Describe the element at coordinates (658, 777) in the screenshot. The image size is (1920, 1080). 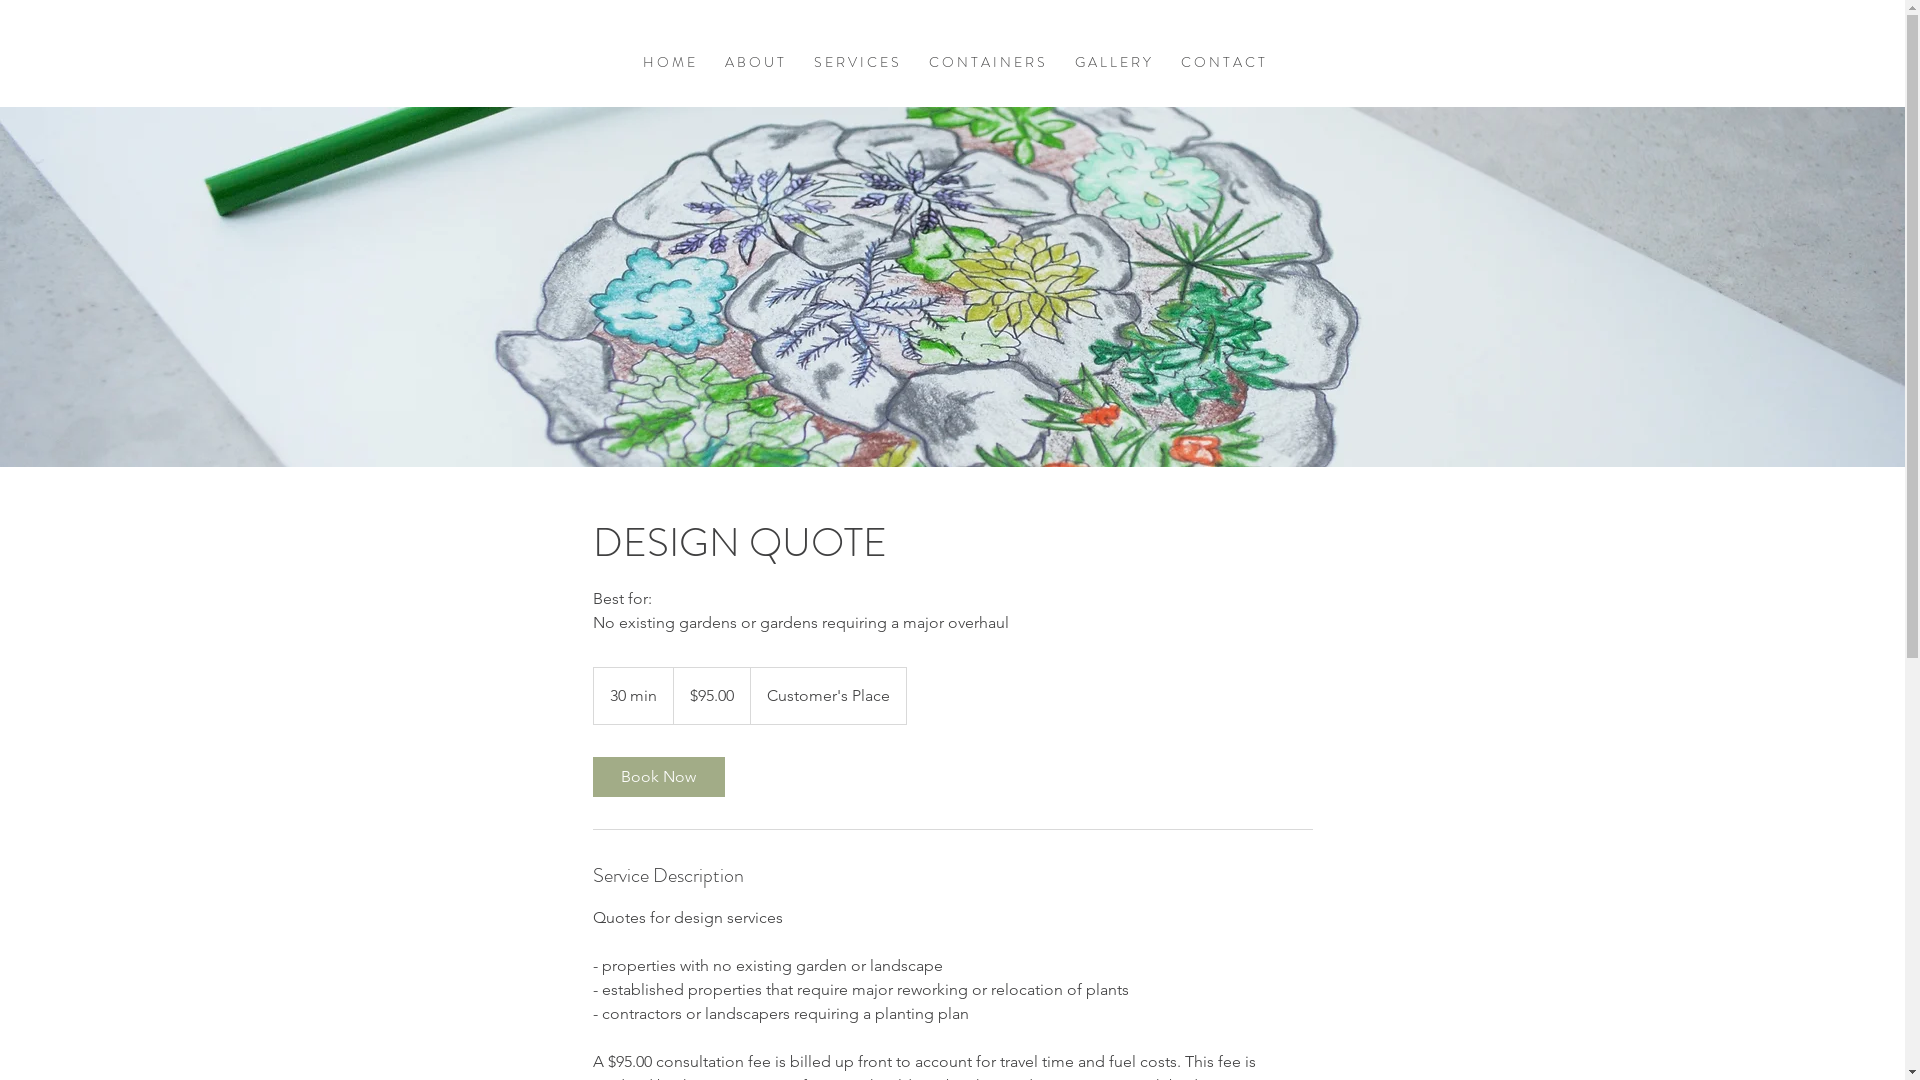
I see `Book Now` at that location.